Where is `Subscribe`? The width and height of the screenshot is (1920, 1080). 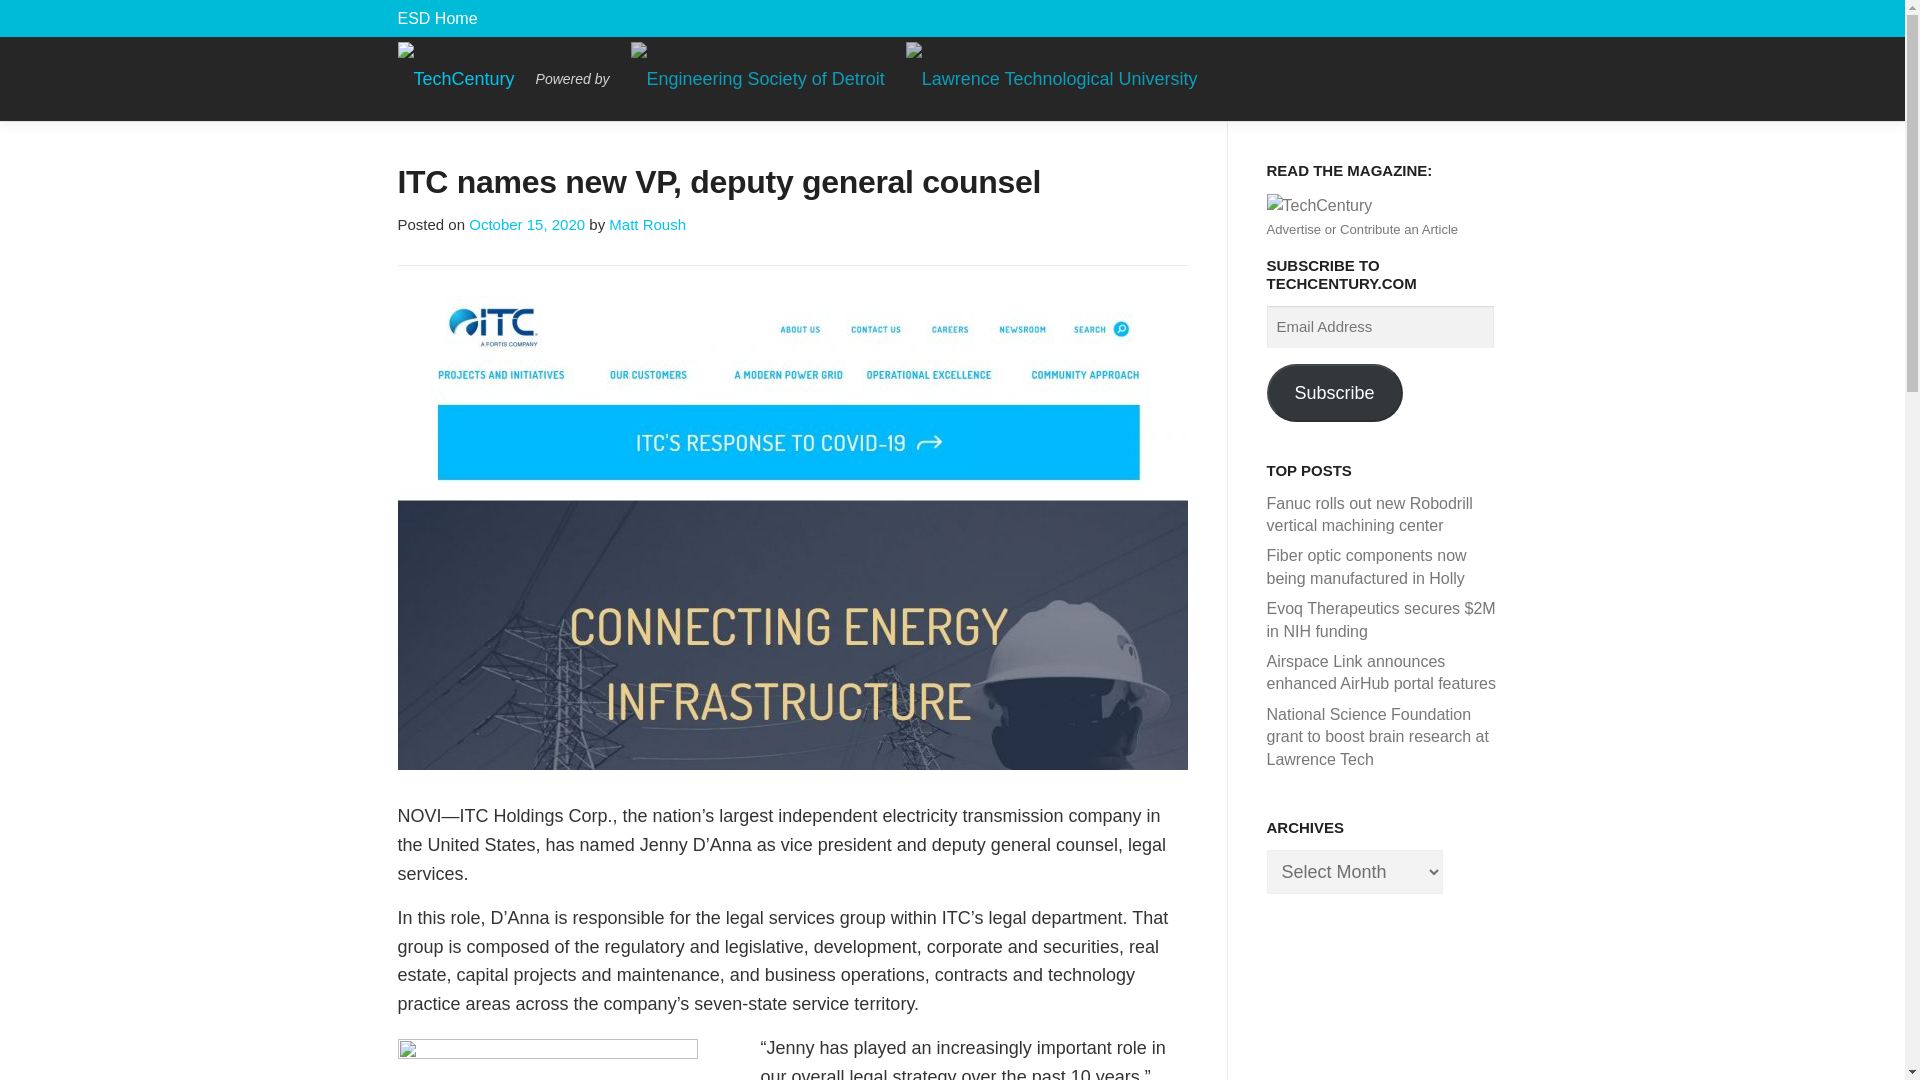 Subscribe is located at coordinates (1333, 392).